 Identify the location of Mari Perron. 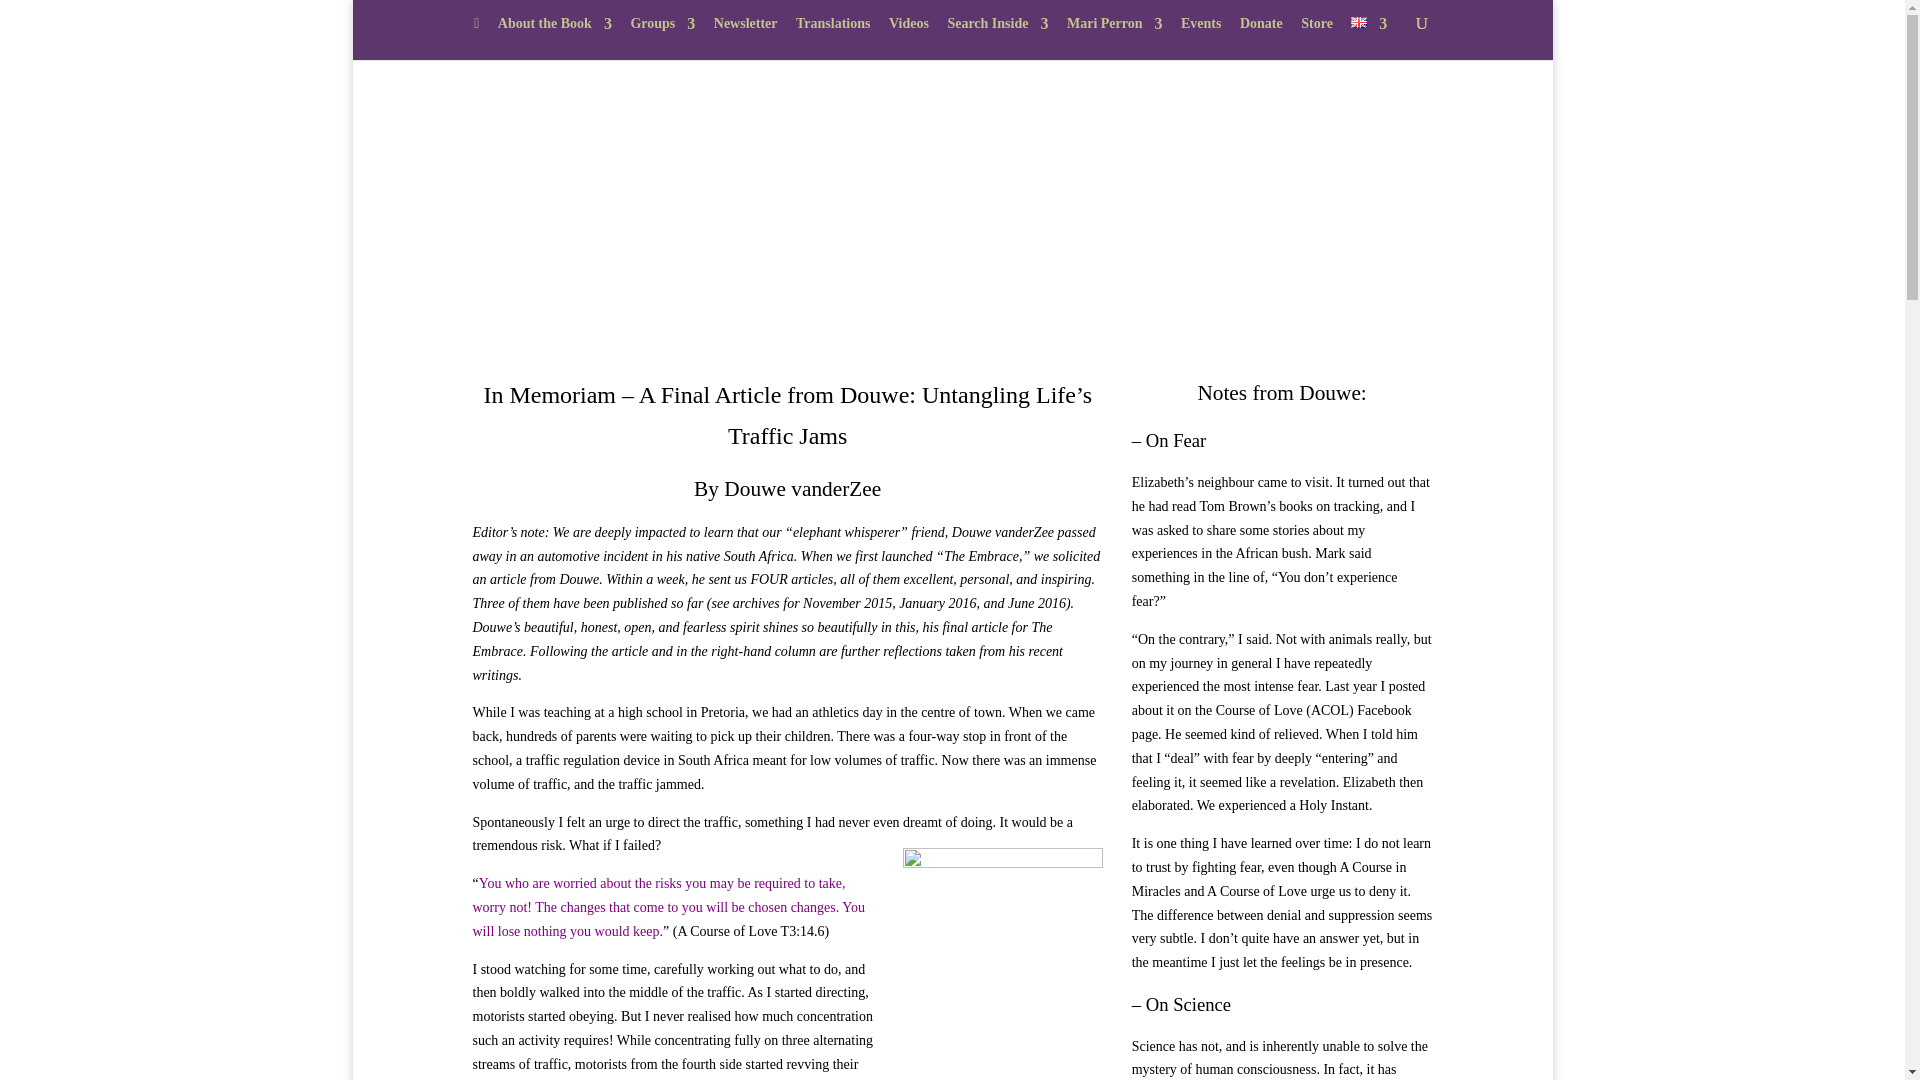
(1115, 29).